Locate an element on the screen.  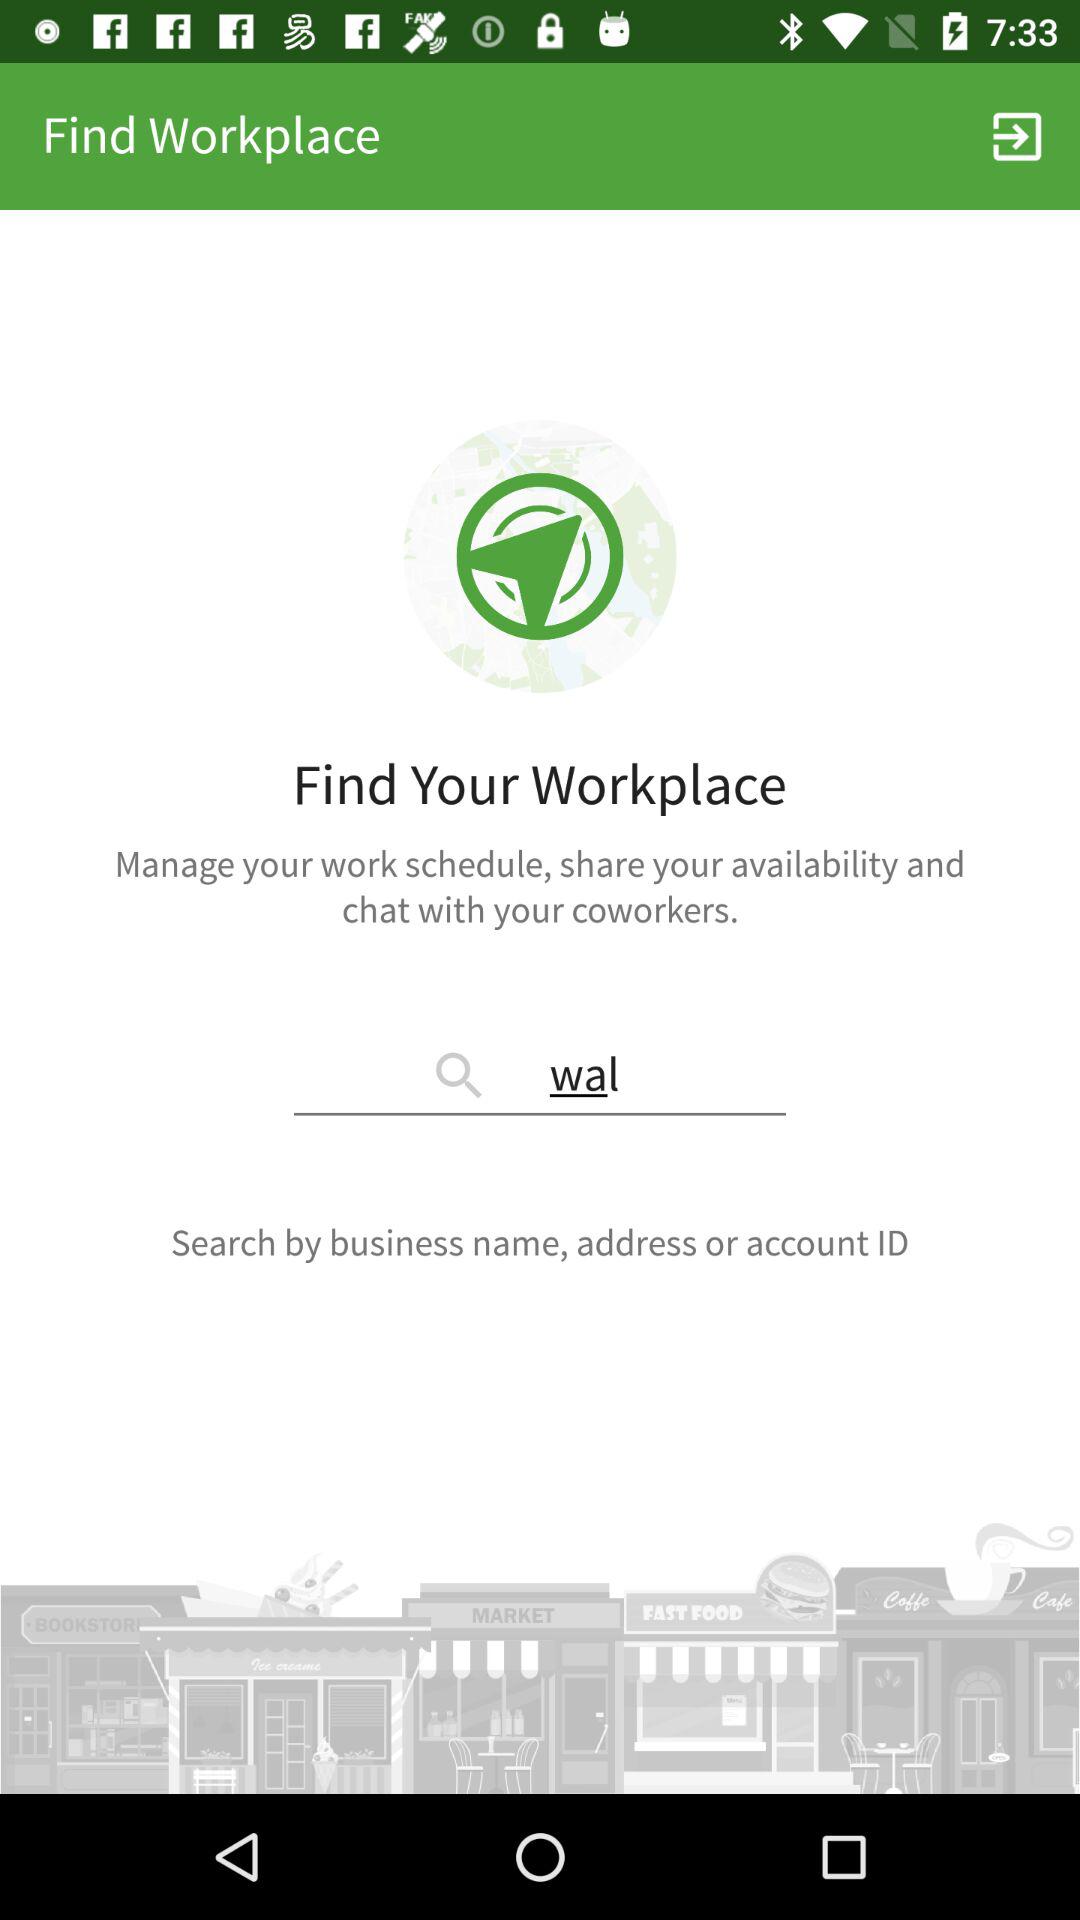
open the item above search by business item is located at coordinates (540, 1077).